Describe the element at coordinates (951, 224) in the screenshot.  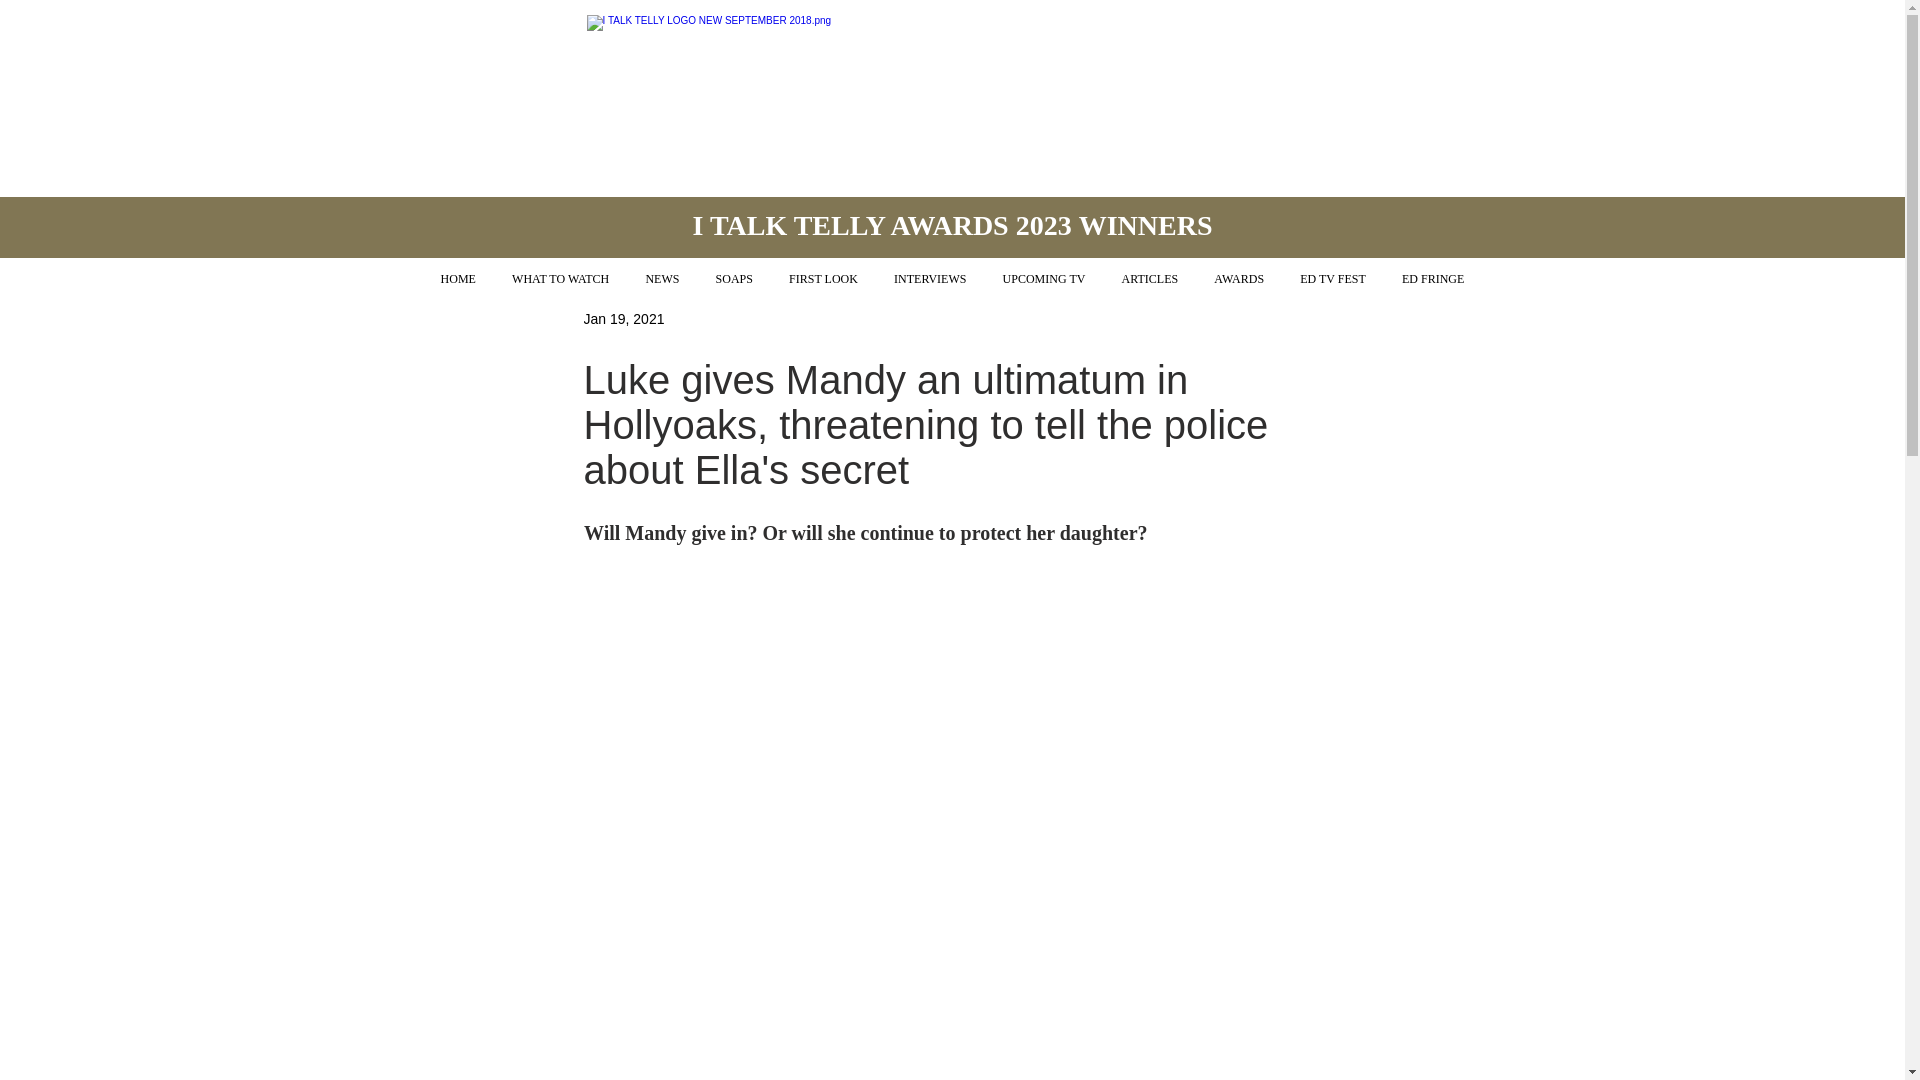
I see `I TALK TELLY AWARDS 2023 WINNERS` at that location.